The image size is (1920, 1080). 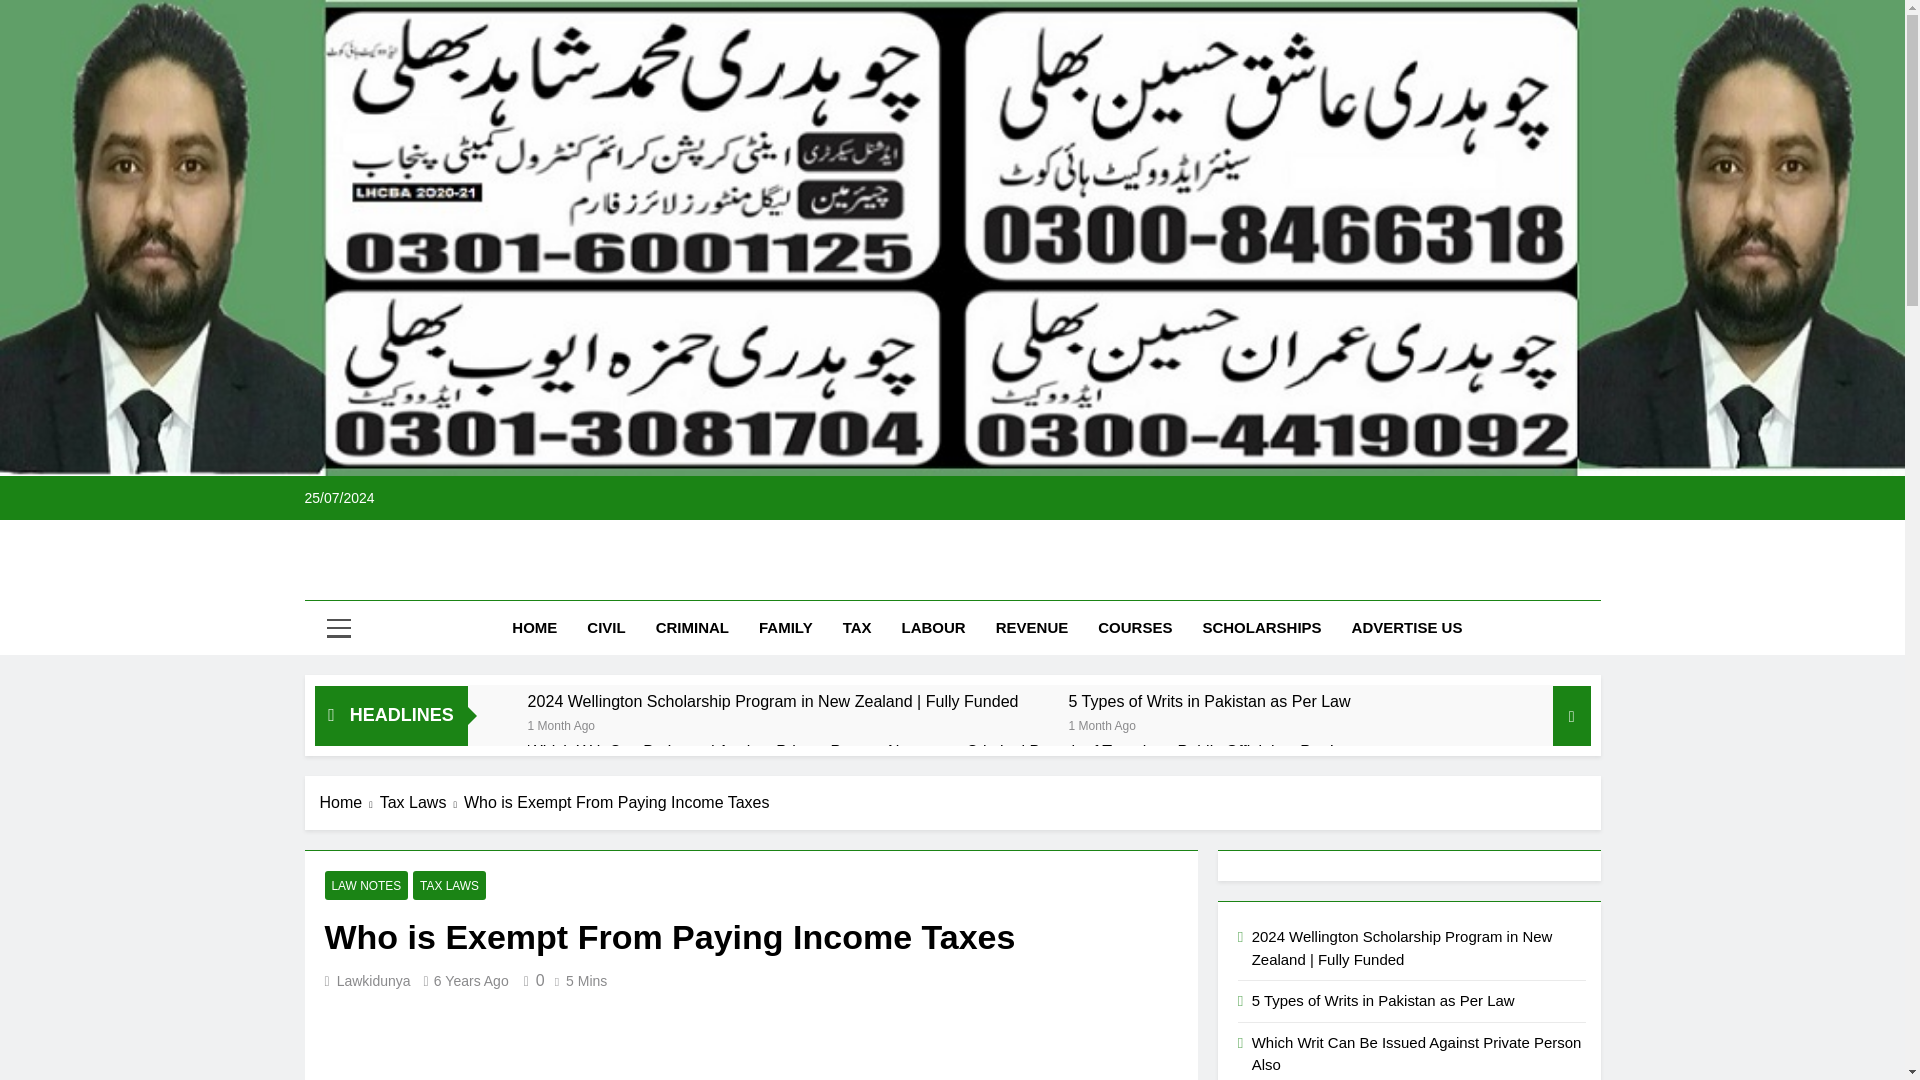 What do you see at coordinates (470, 981) in the screenshot?
I see `6 Years Ago` at bounding box center [470, 981].